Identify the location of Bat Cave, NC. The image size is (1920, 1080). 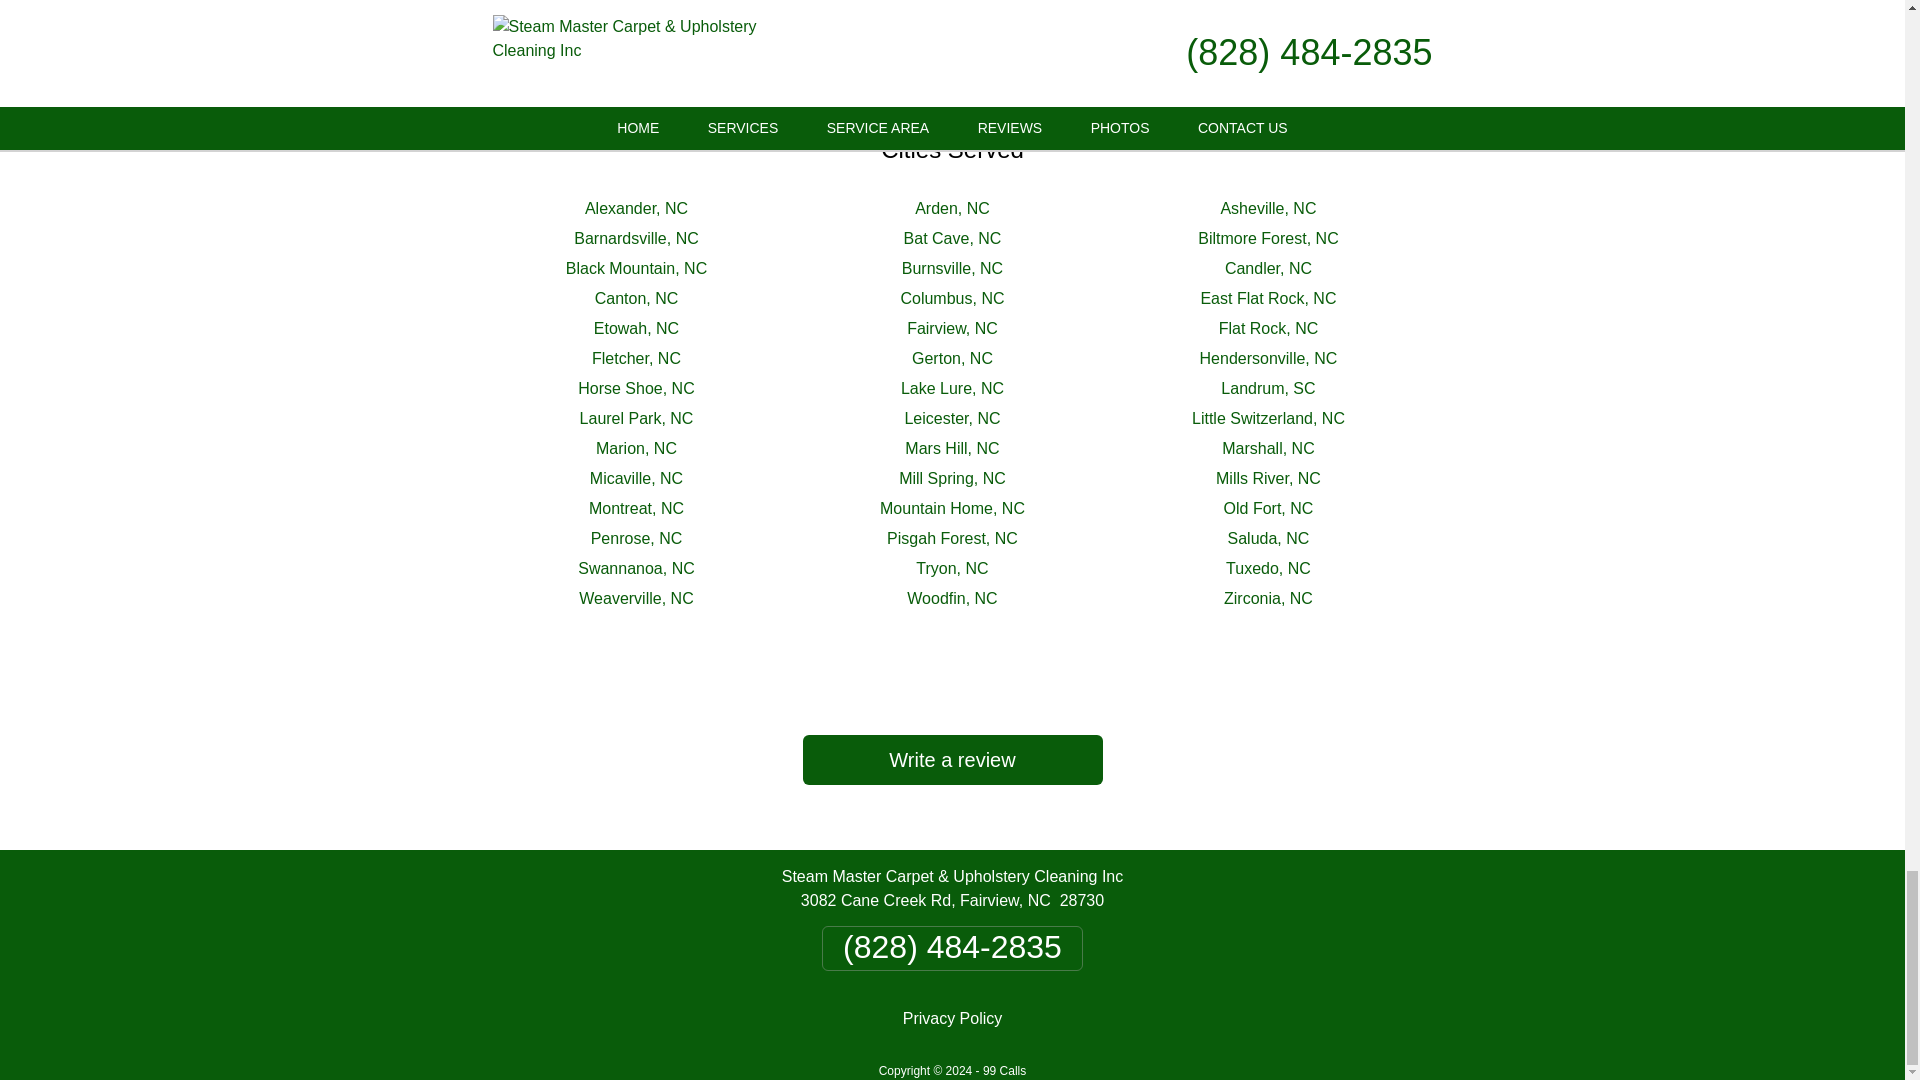
(953, 238).